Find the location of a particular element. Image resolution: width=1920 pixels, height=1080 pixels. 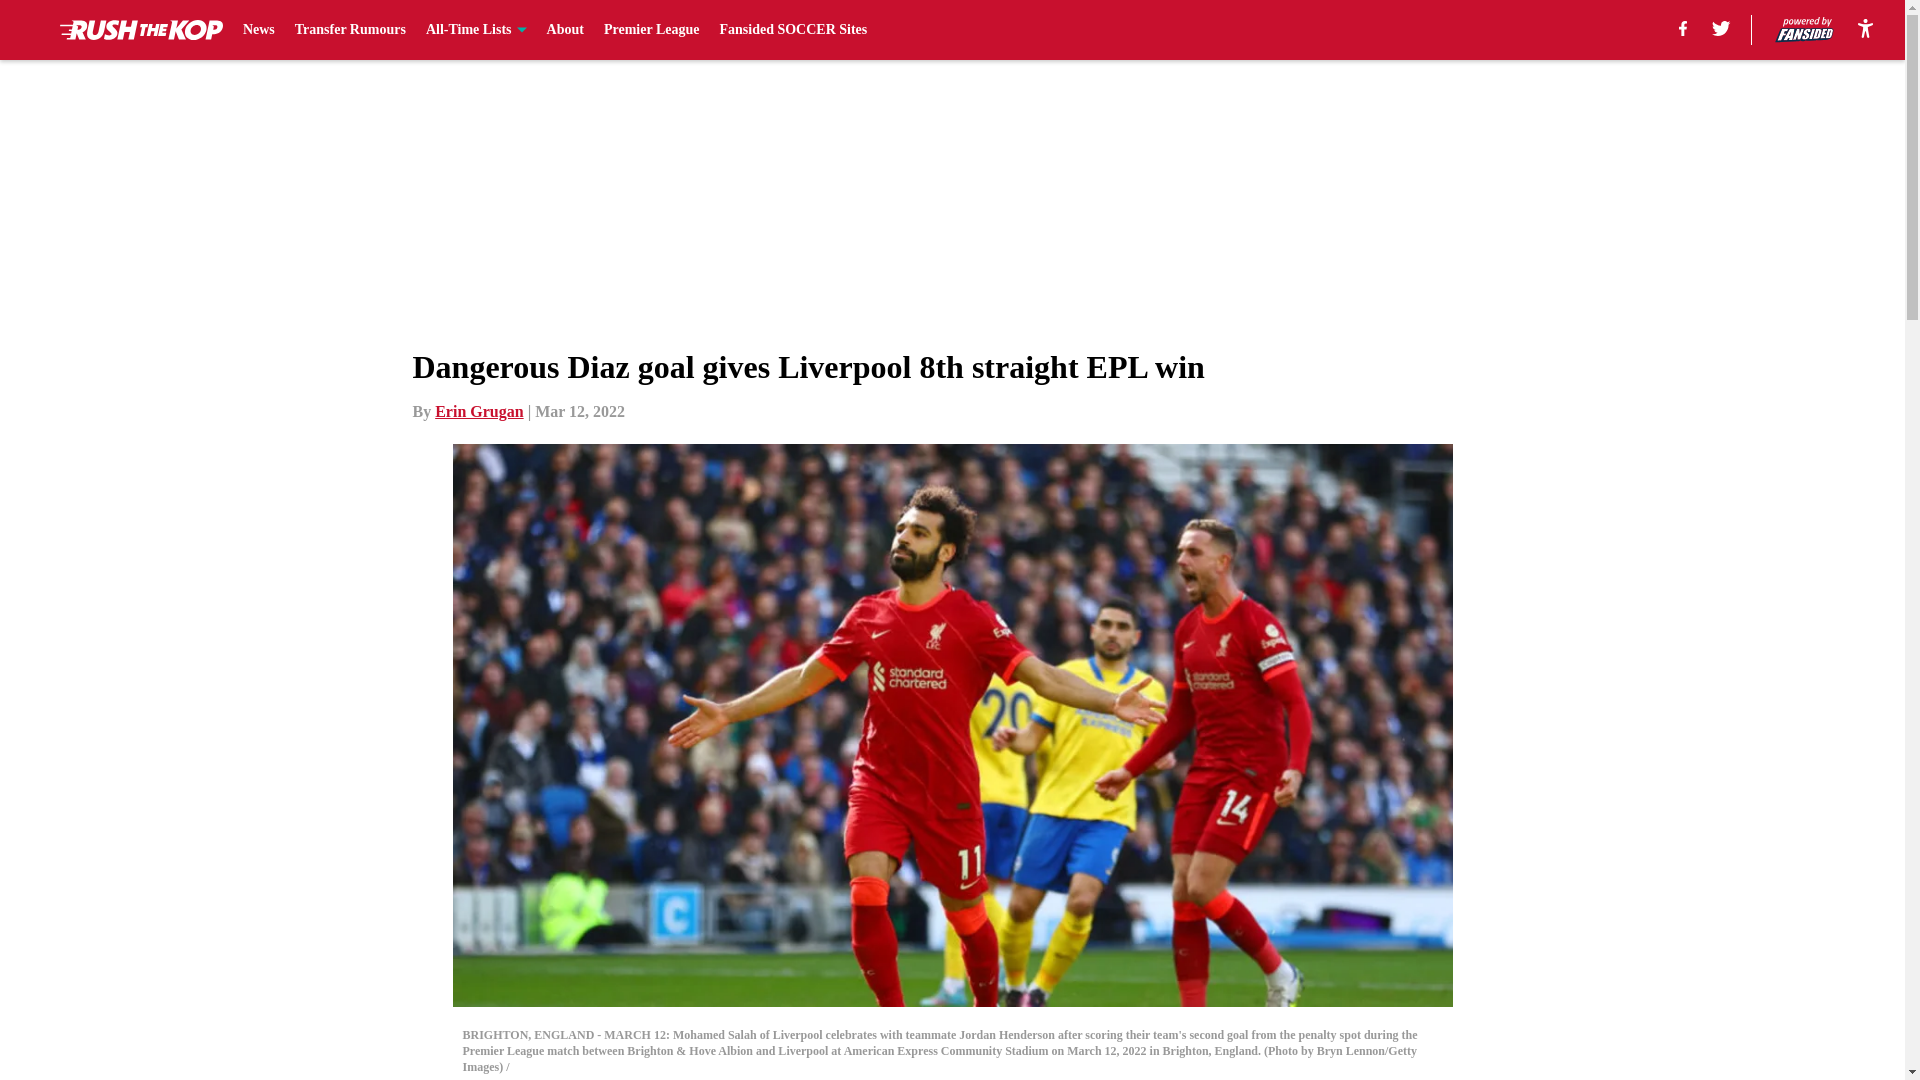

News is located at coordinates (258, 30).